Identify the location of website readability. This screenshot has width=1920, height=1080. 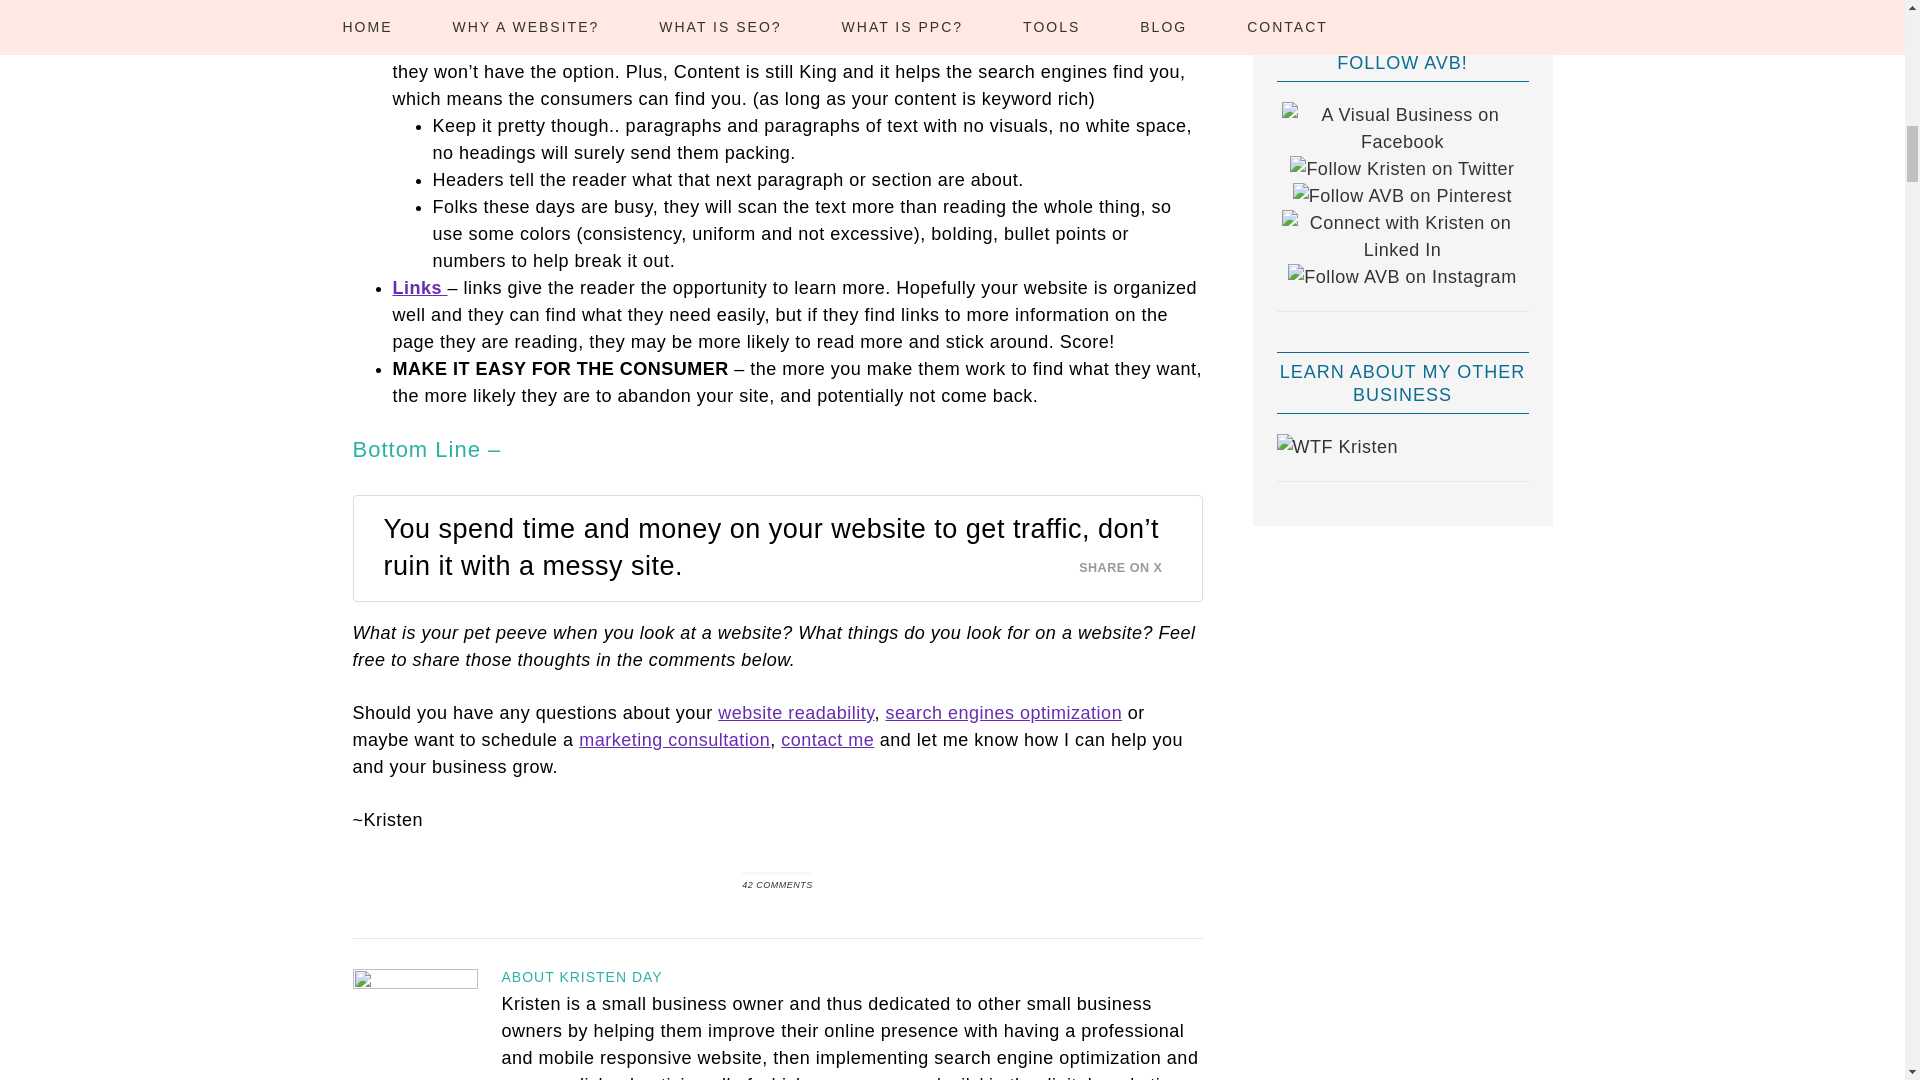
(796, 712).